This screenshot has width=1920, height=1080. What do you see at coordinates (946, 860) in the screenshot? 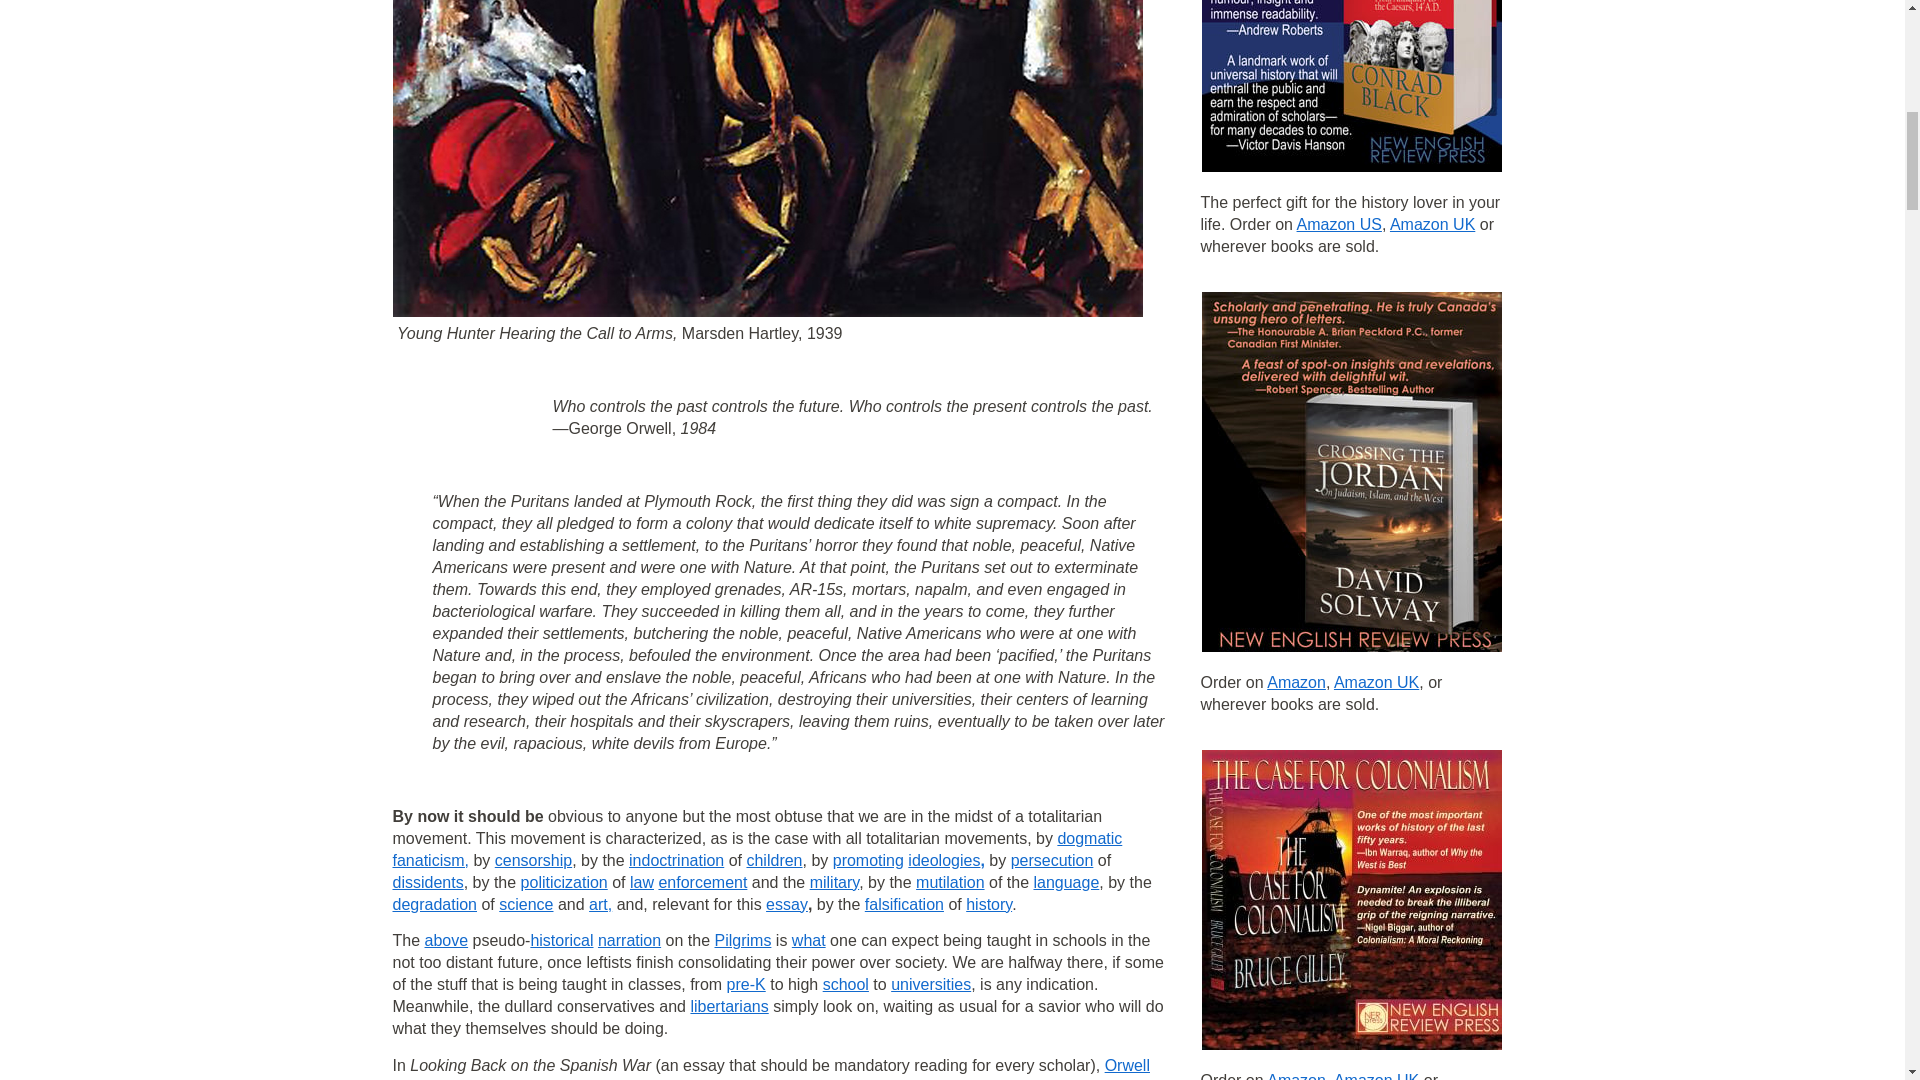
I see `ideologies,` at bounding box center [946, 860].